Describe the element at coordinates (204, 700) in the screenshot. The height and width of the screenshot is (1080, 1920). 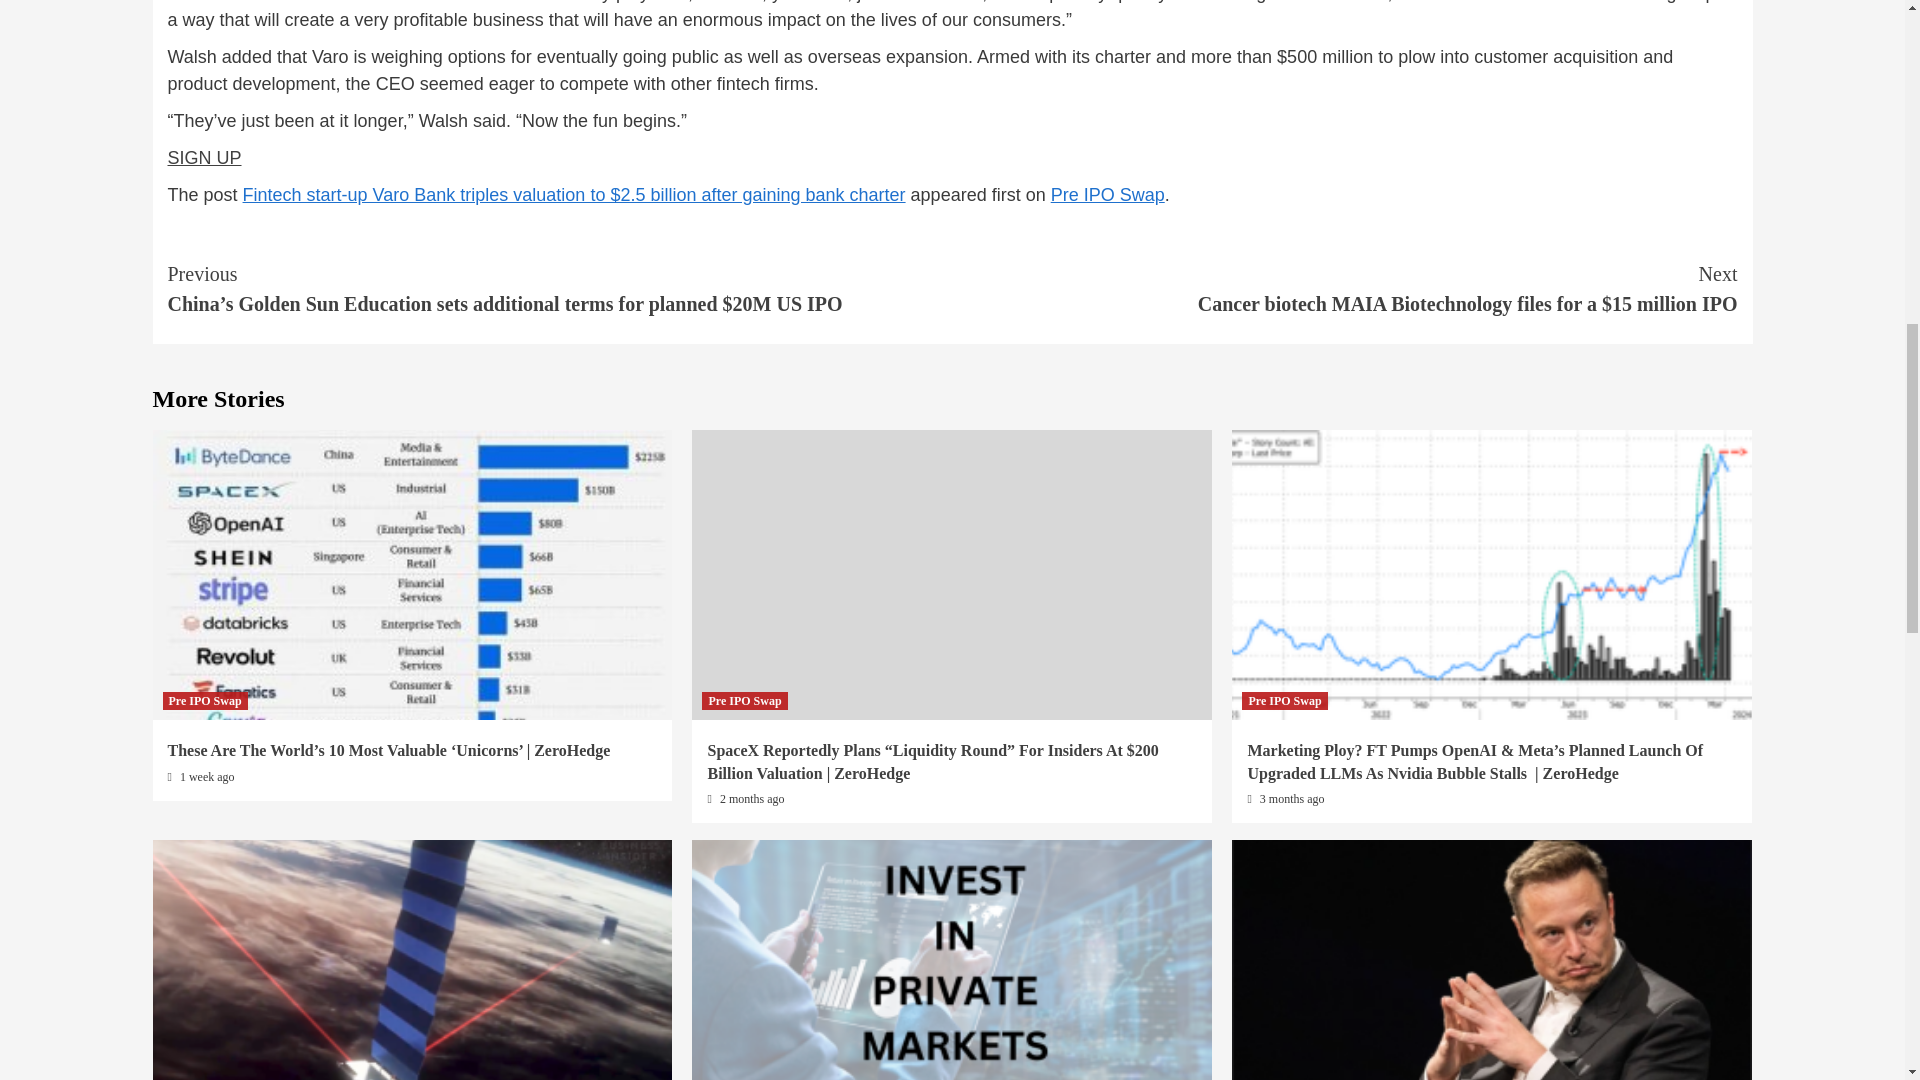
I see `Pre IPO Swap` at that location.